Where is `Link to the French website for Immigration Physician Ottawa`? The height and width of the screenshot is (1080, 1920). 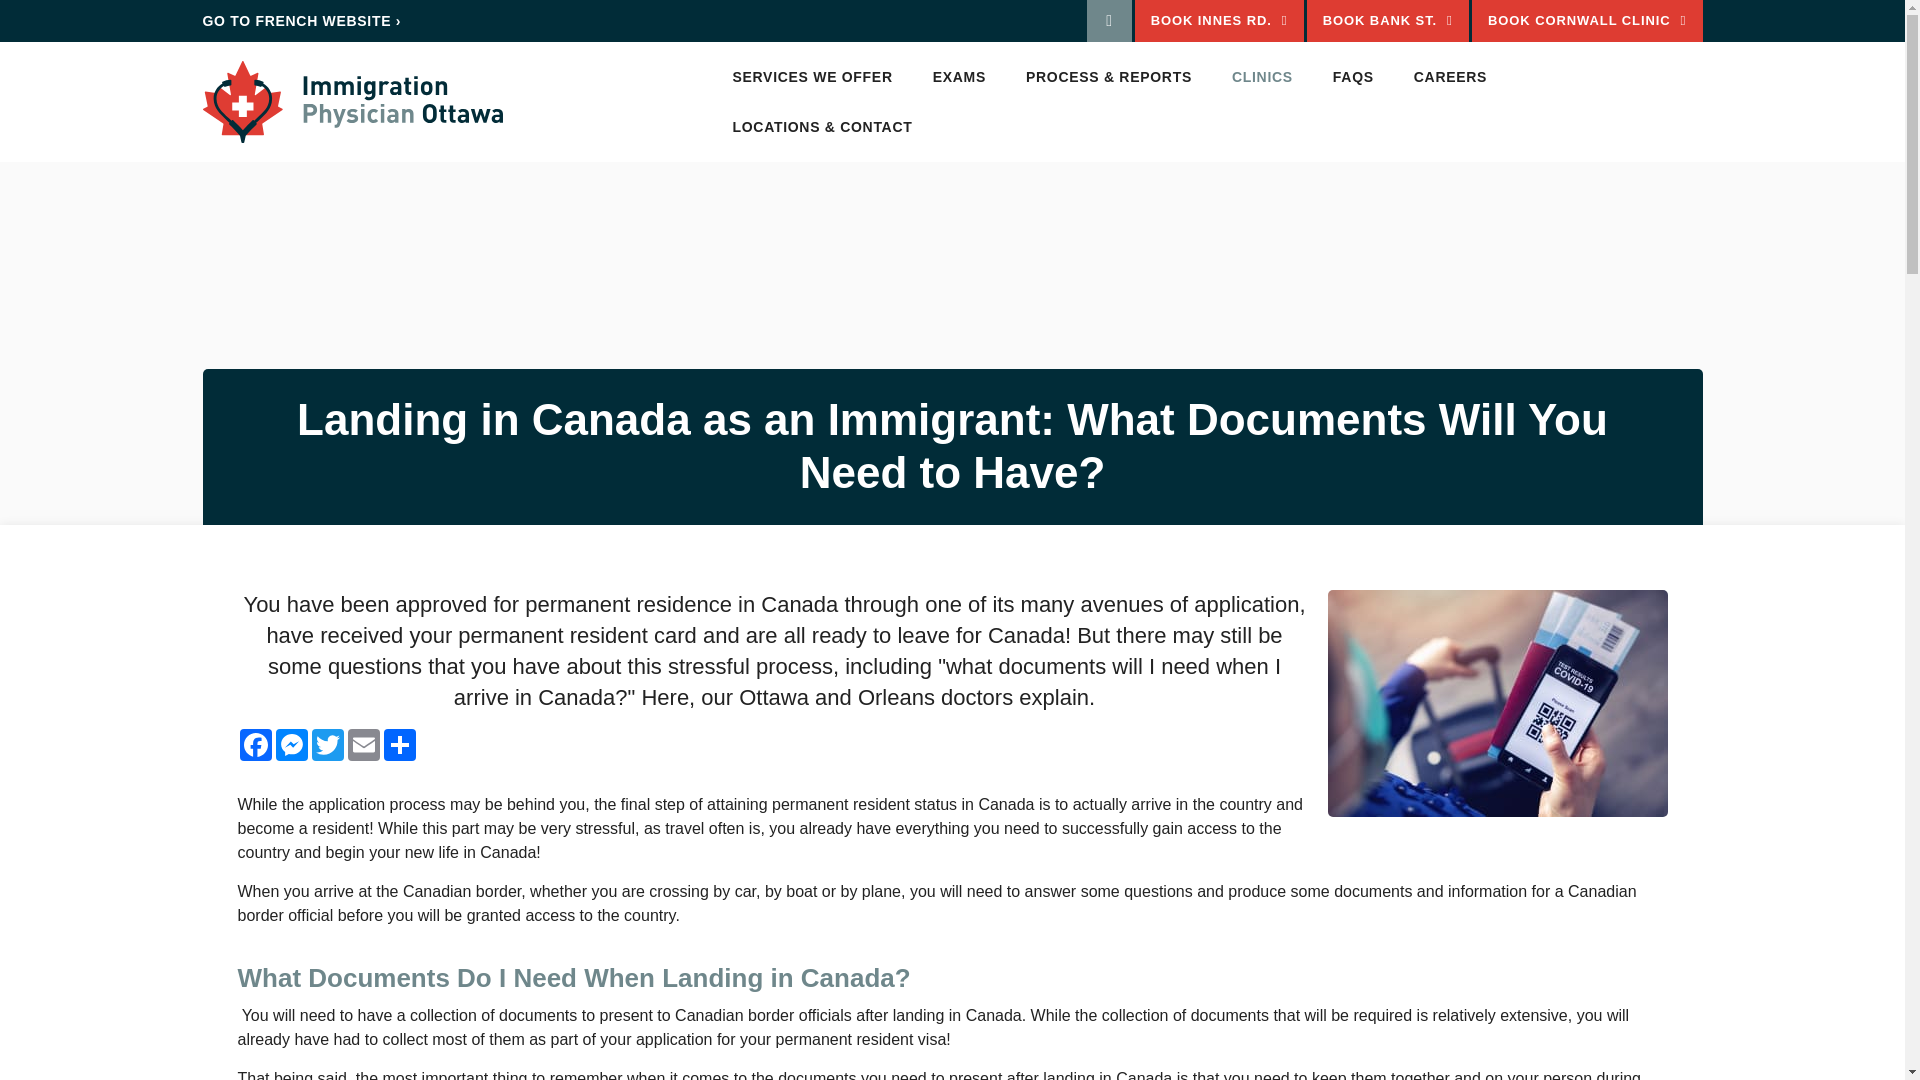
Link to the French website for Immigration Physician Ottawa is located at coordinates (301, 20).